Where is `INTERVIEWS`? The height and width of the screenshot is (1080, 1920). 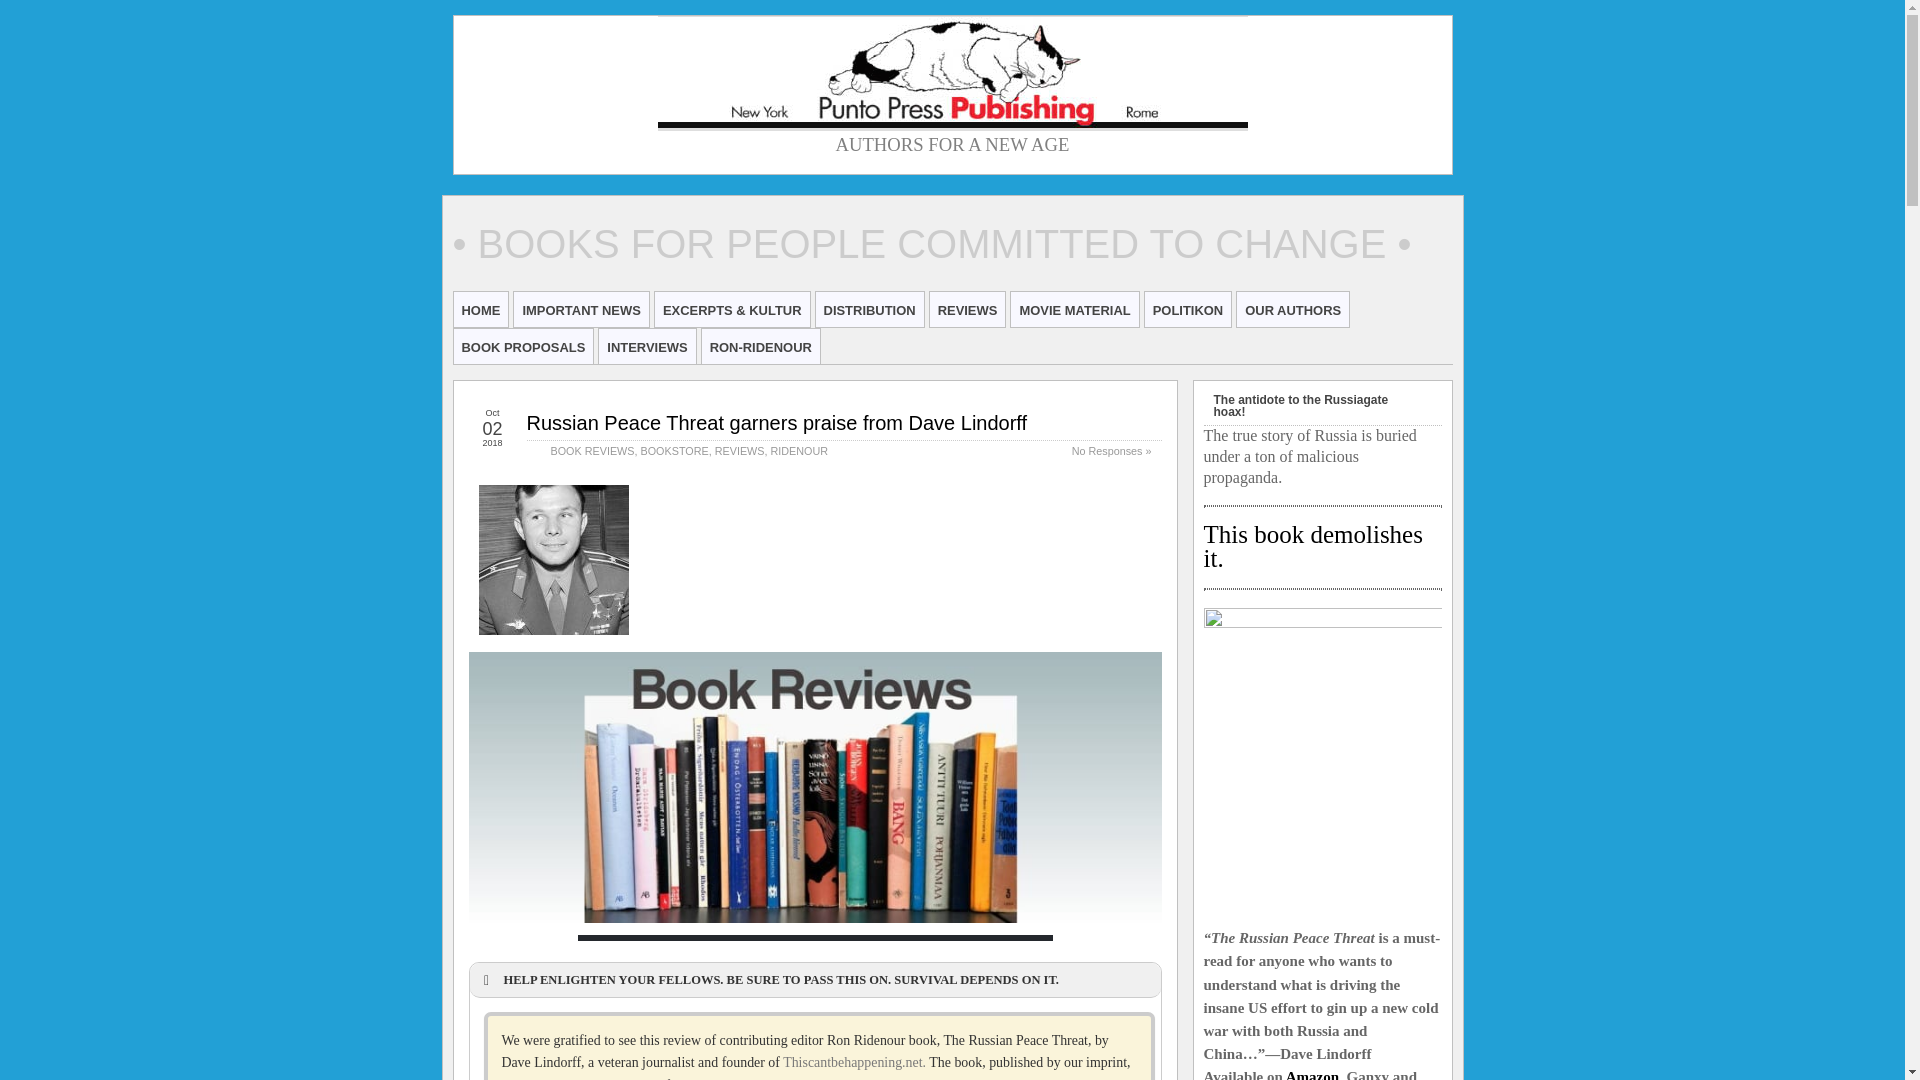
INTERVIEWS is located at coordinates (647, 346).